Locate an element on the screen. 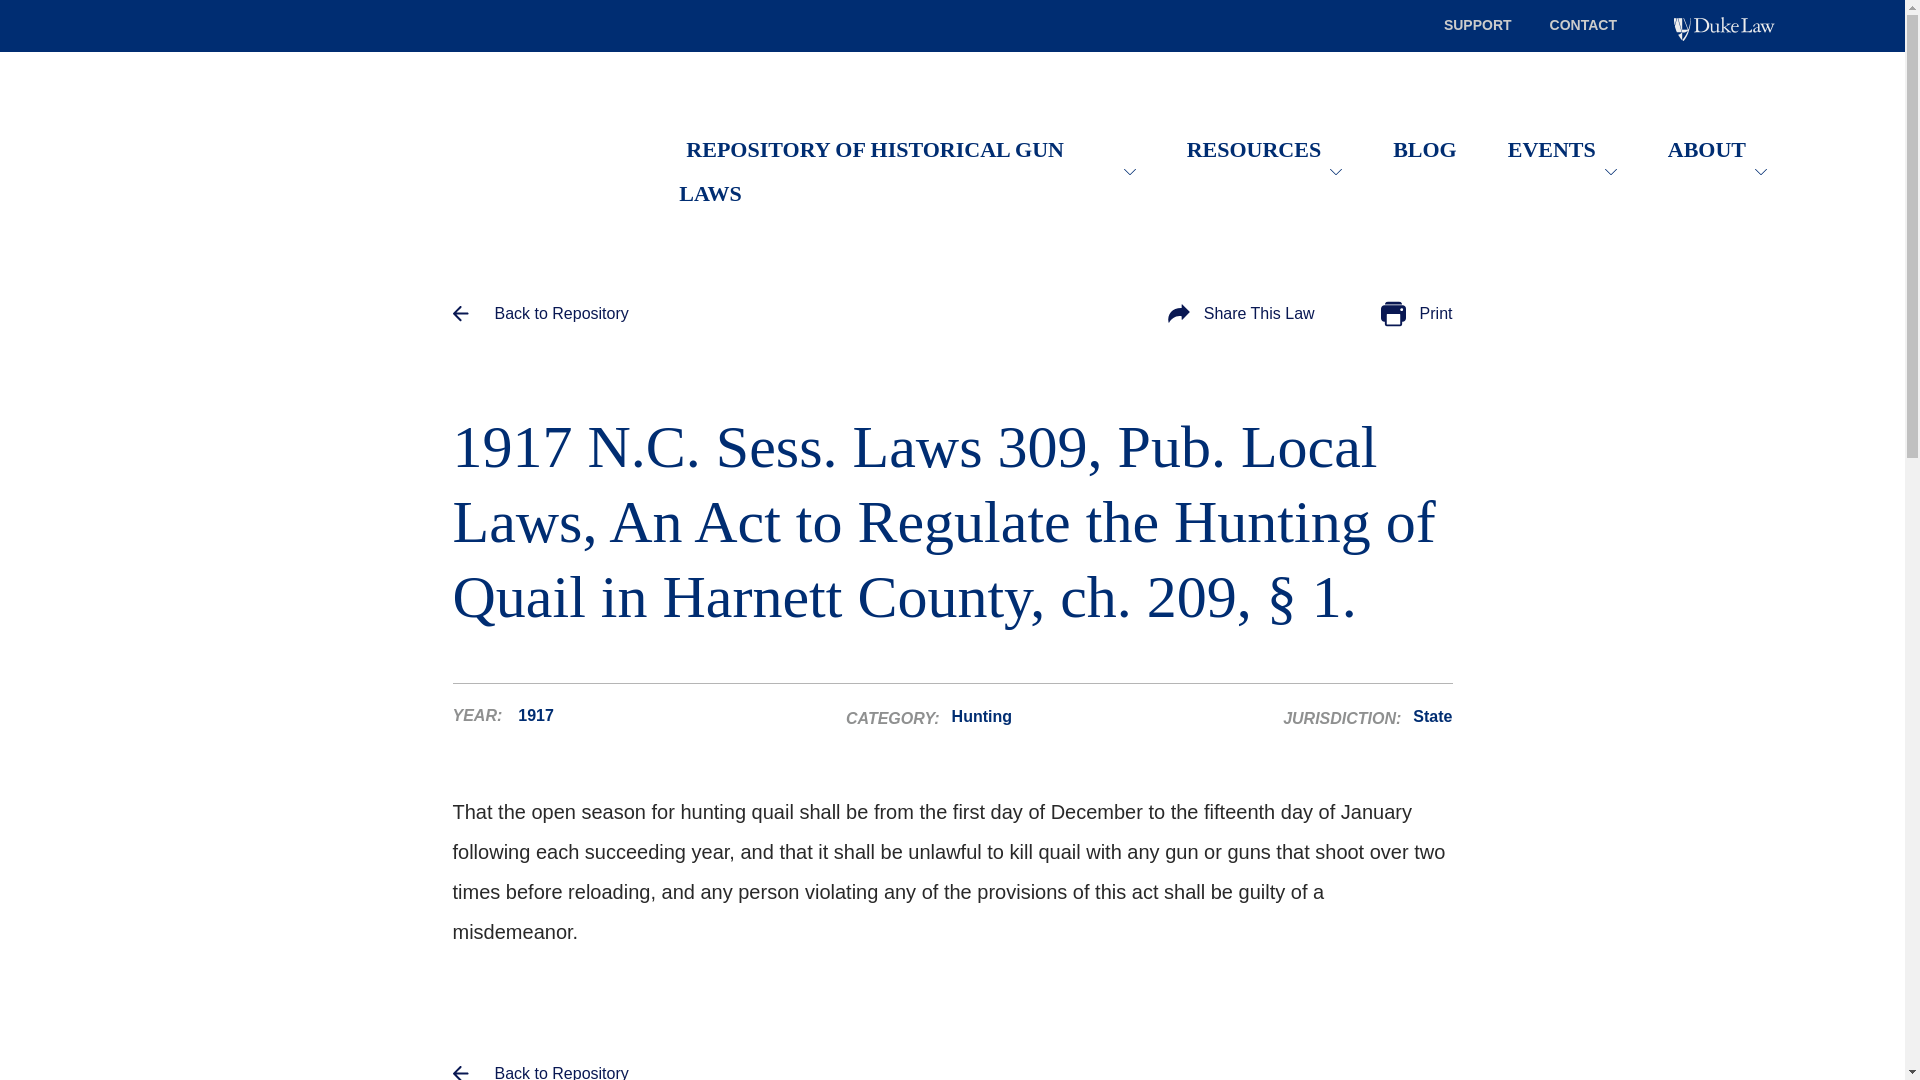 The height and width of the screenshot is (1080, 1920). SUPPORT is located at coordinates (1478, 25).